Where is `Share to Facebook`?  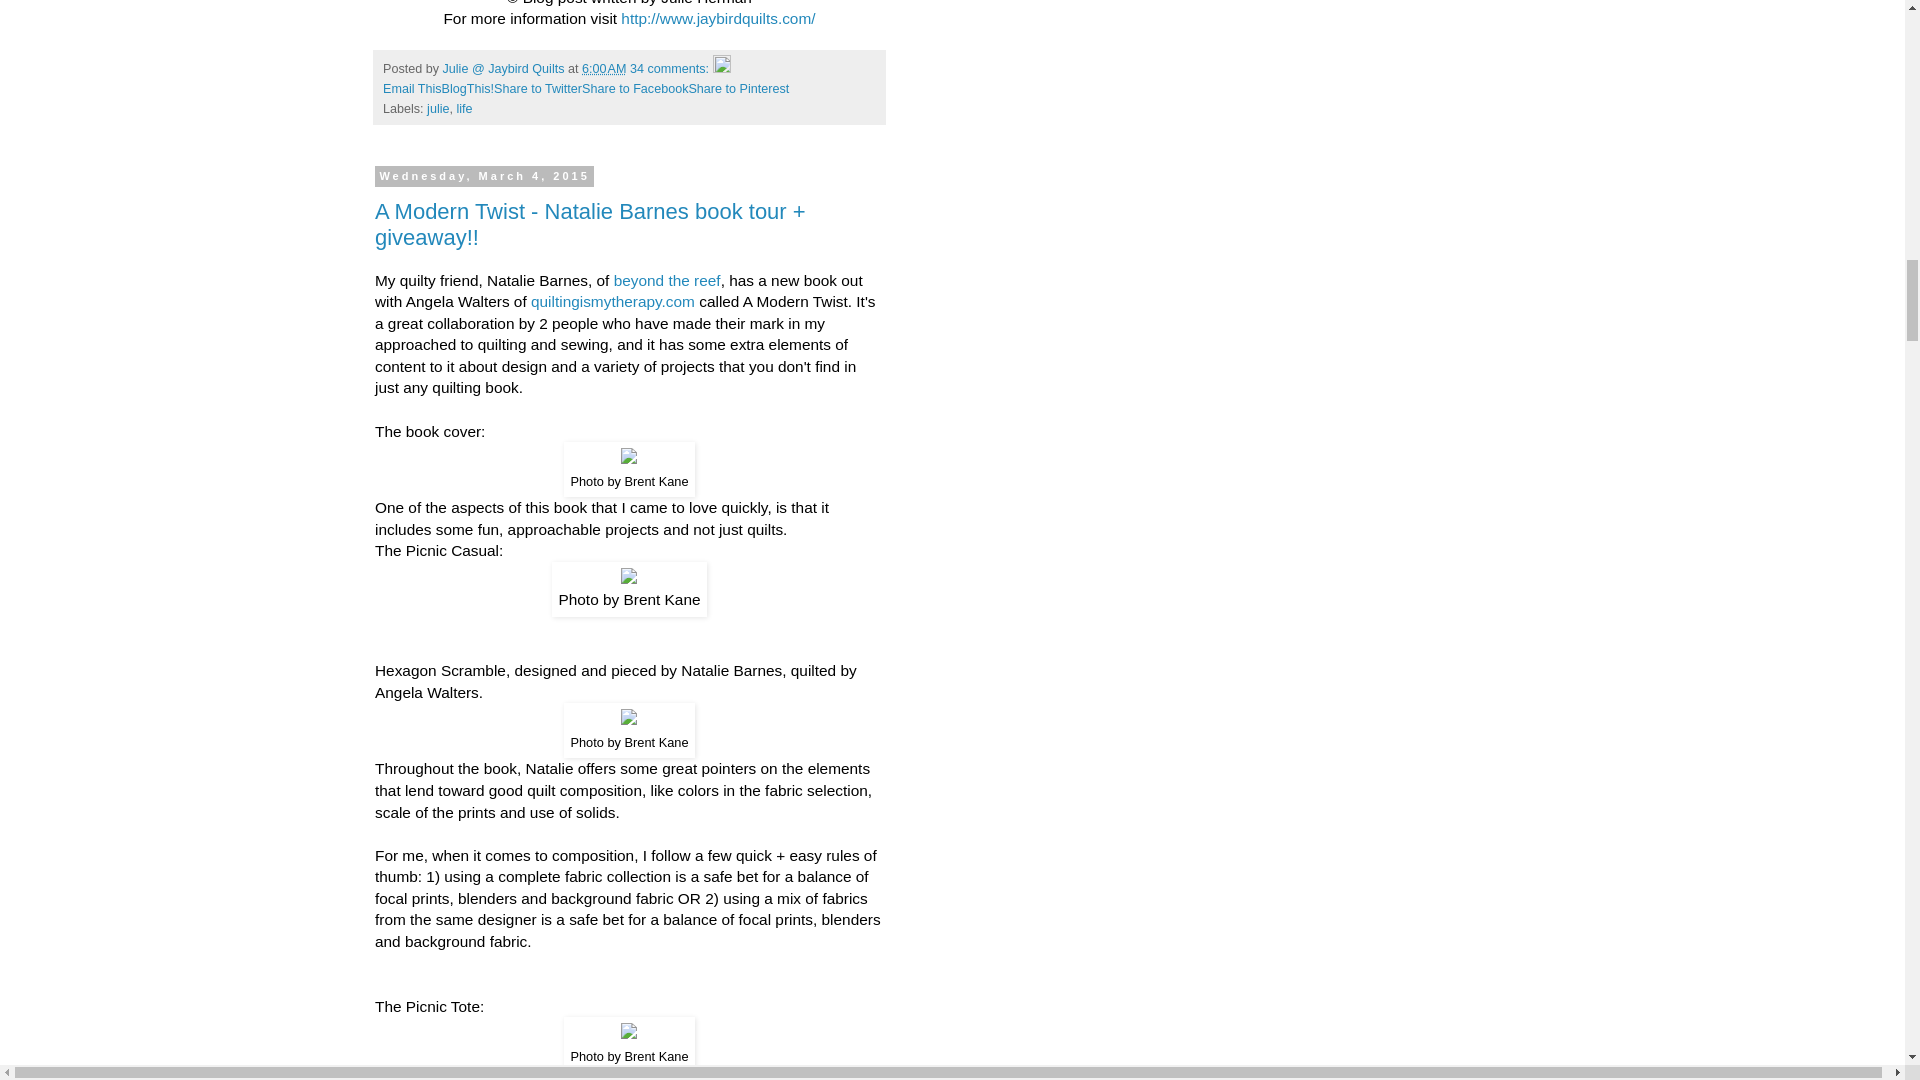 Share to Facebook is located at coordinates (634, 89).